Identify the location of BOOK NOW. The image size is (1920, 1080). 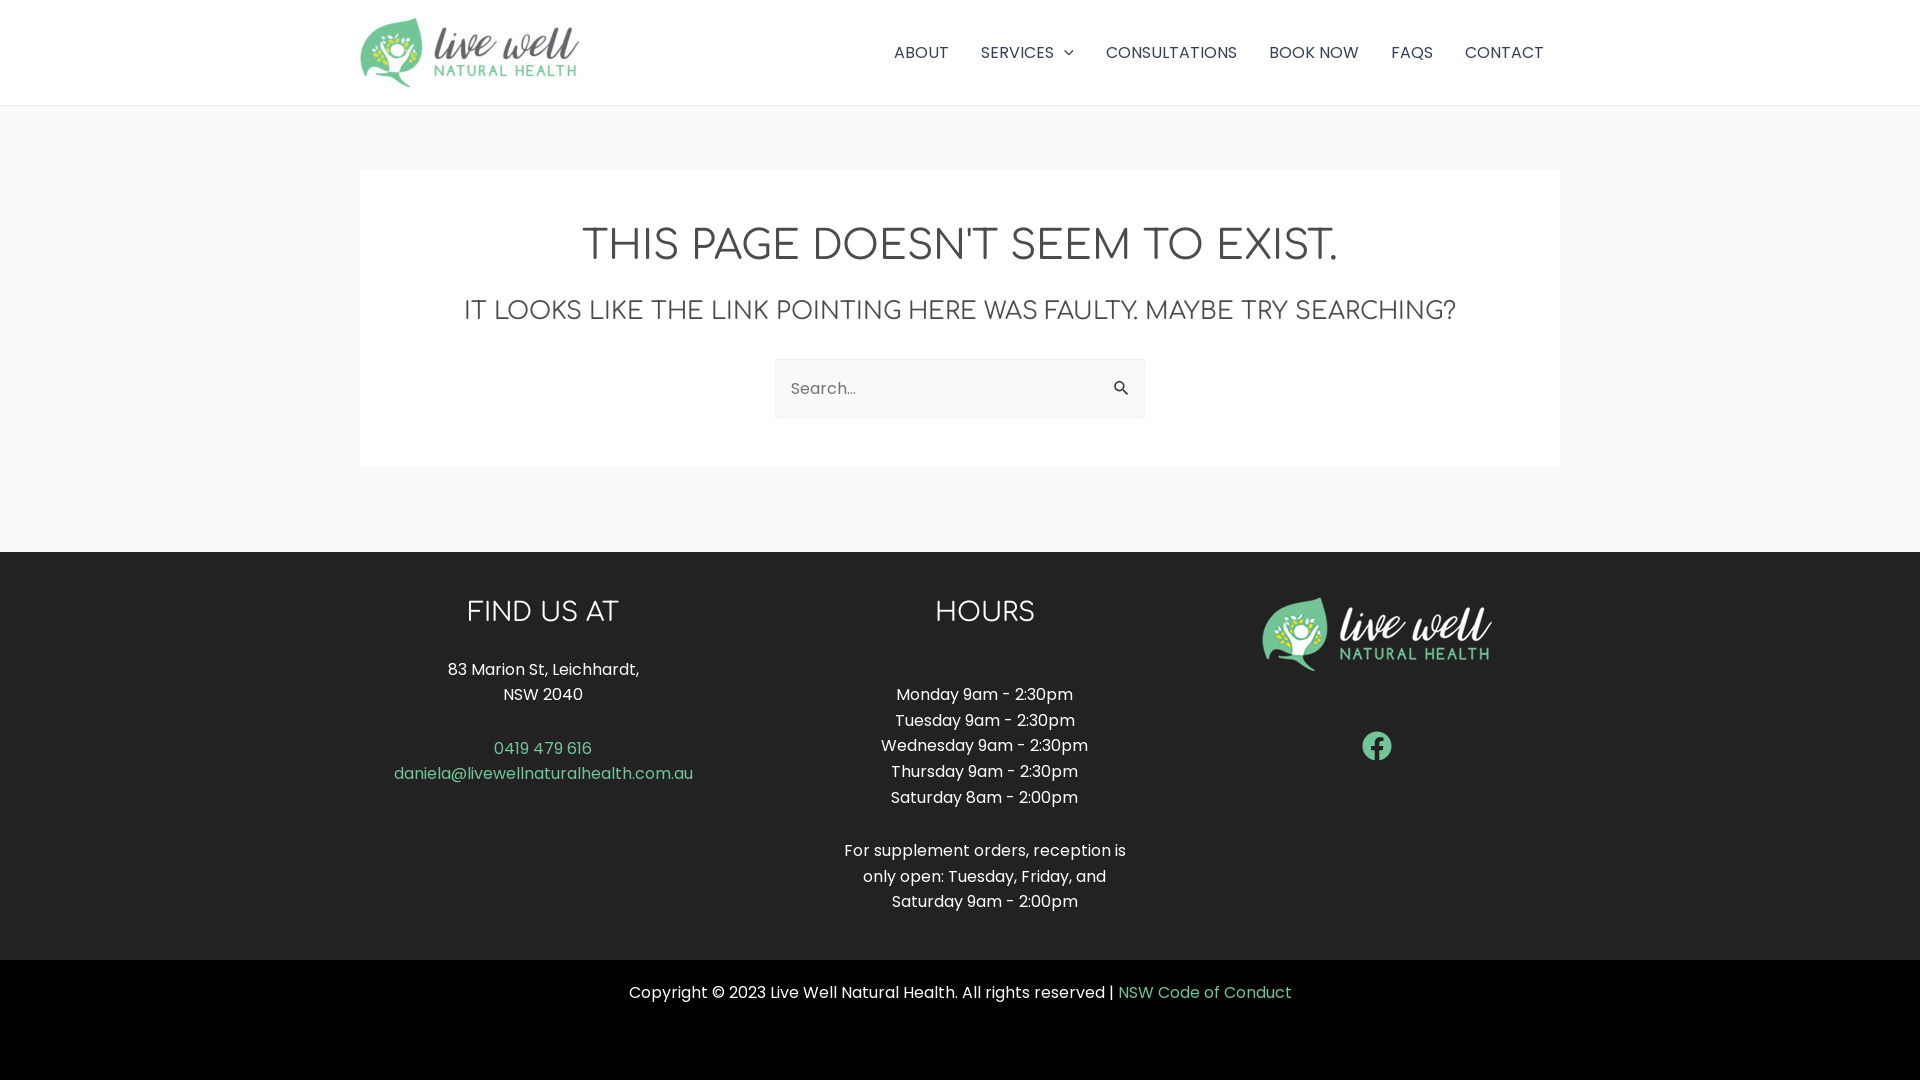
(1314, 52).